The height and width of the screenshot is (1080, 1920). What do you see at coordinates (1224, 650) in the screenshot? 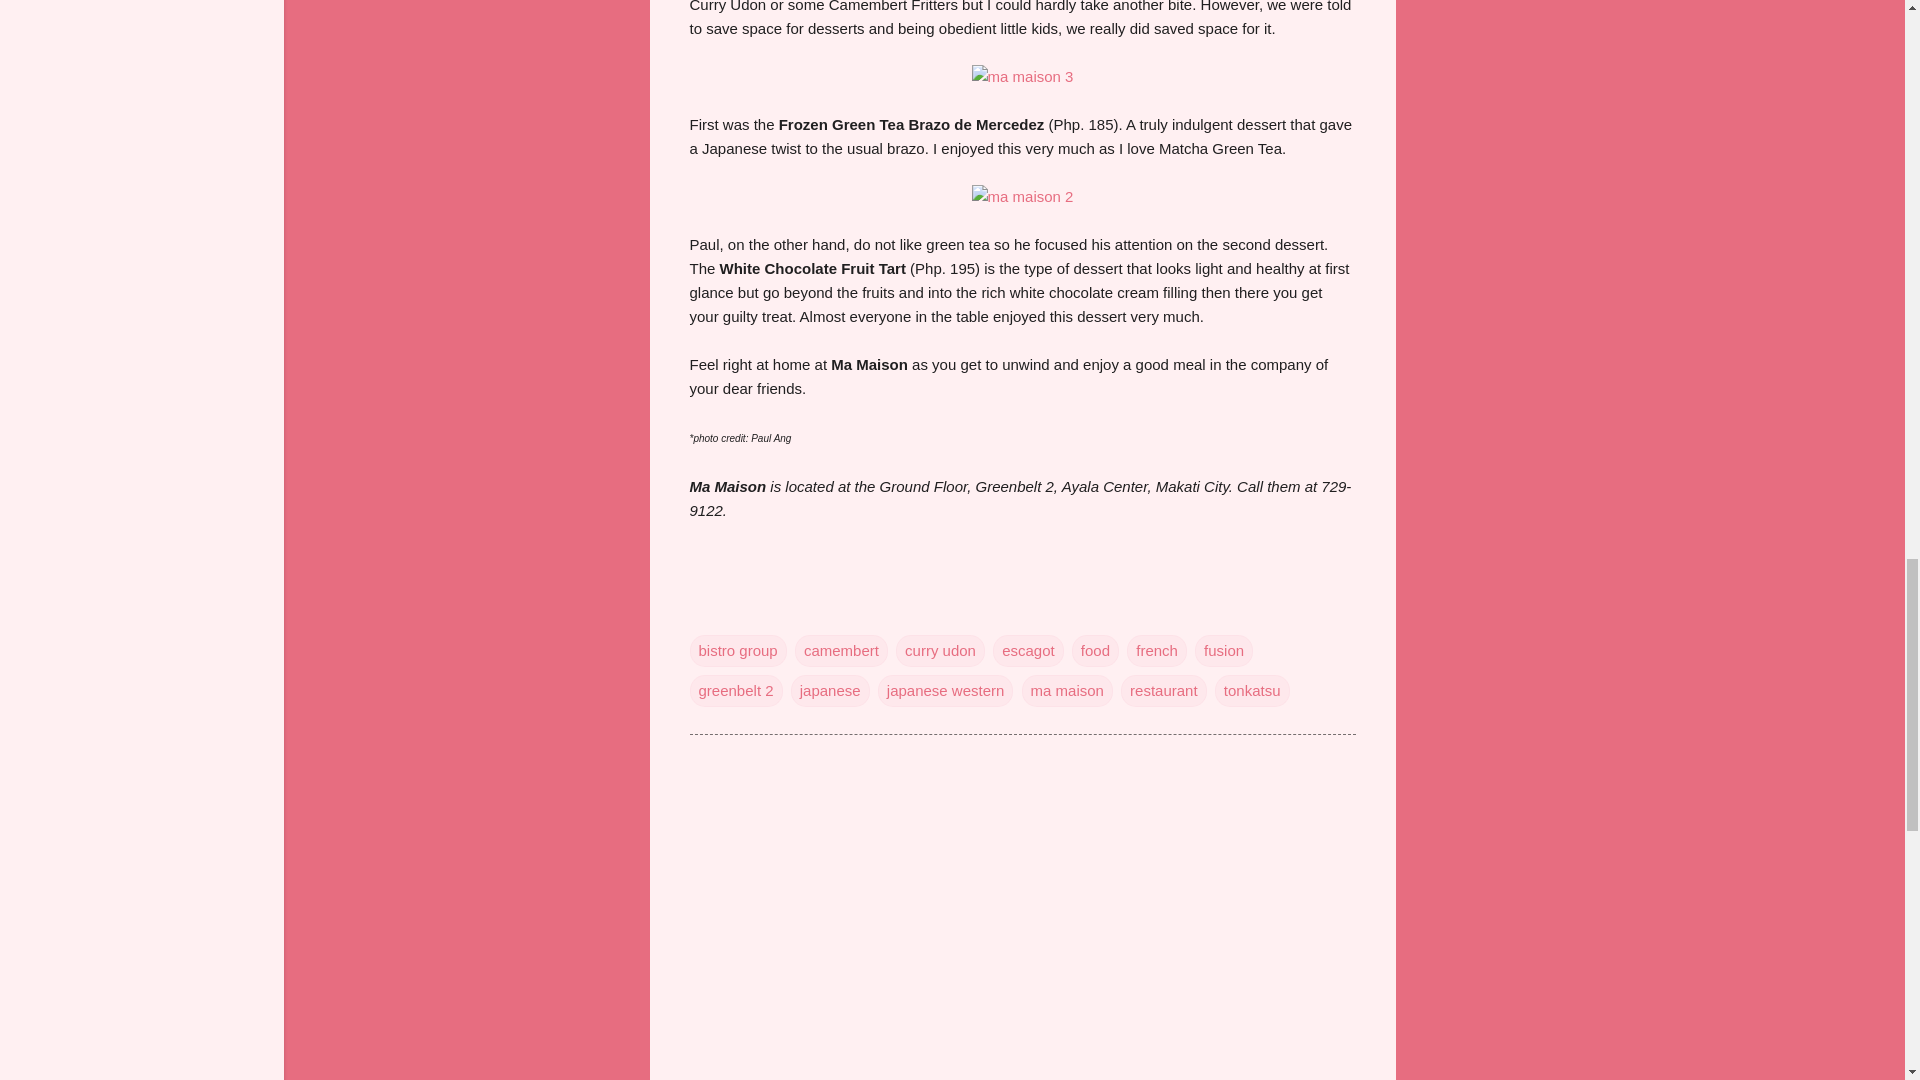
I see `fusion` at bounding box center [1224, 650].